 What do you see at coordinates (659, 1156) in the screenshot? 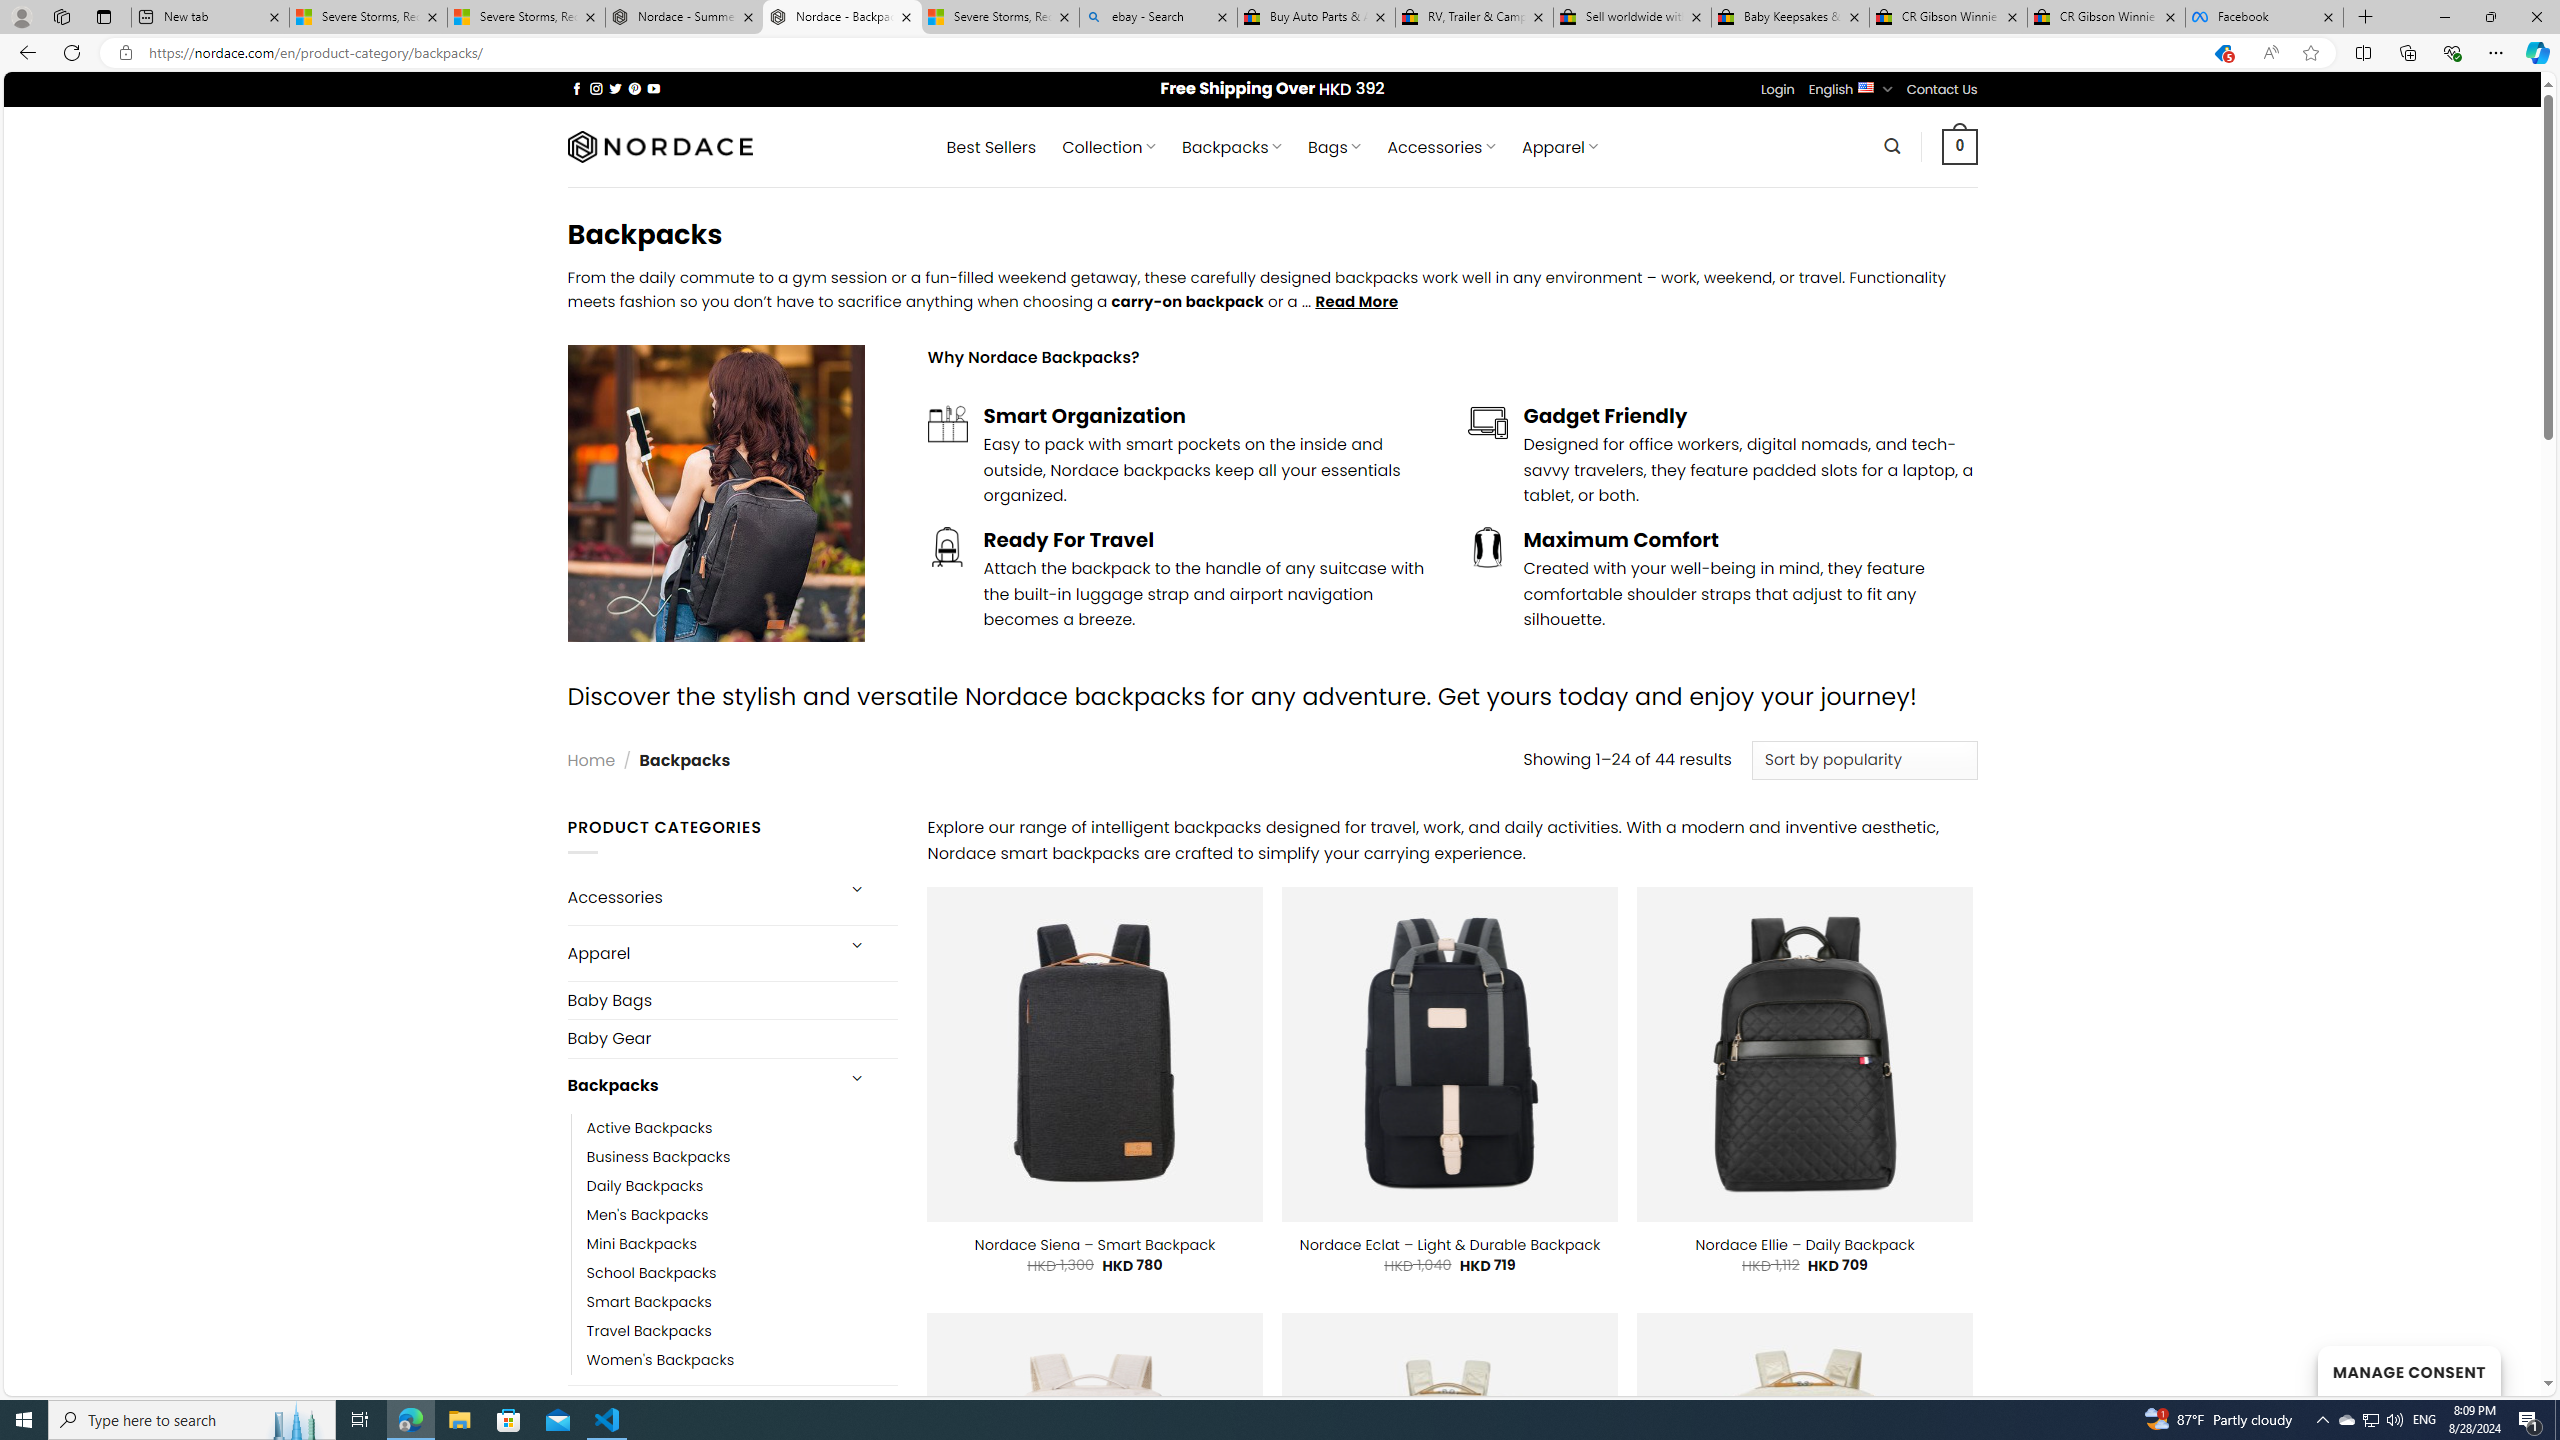
I see `Business Backpacks` at bounding box center [659, 1156].